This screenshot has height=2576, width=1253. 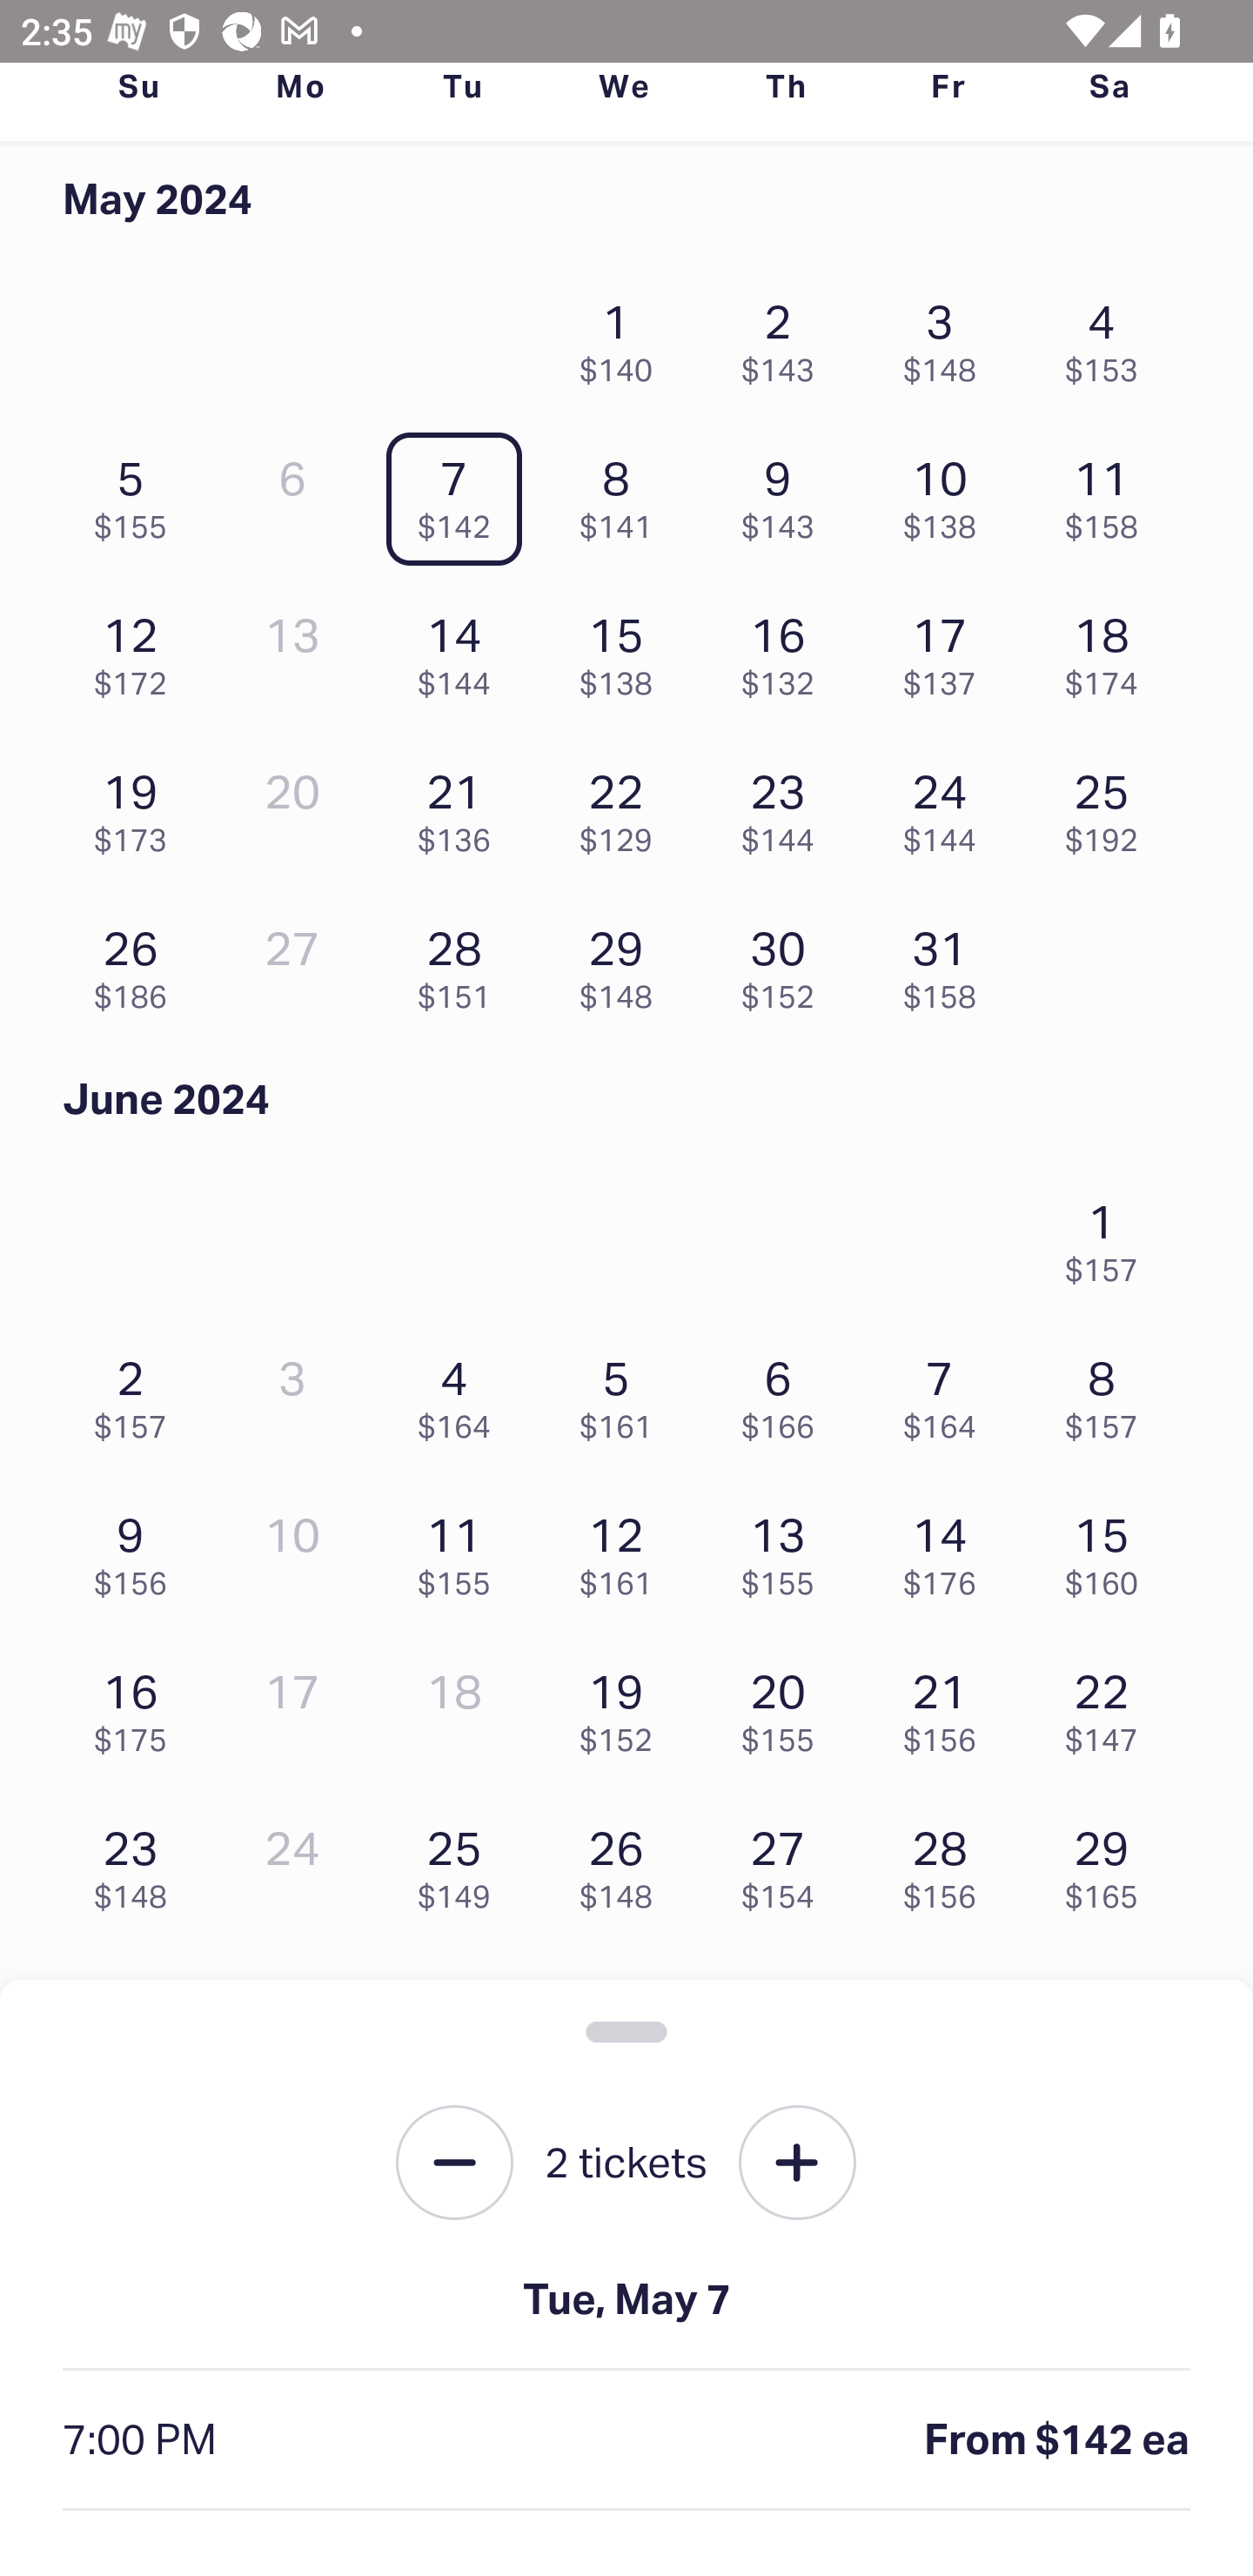 I want to click on 18 $174, so click(x=1109, y=649).